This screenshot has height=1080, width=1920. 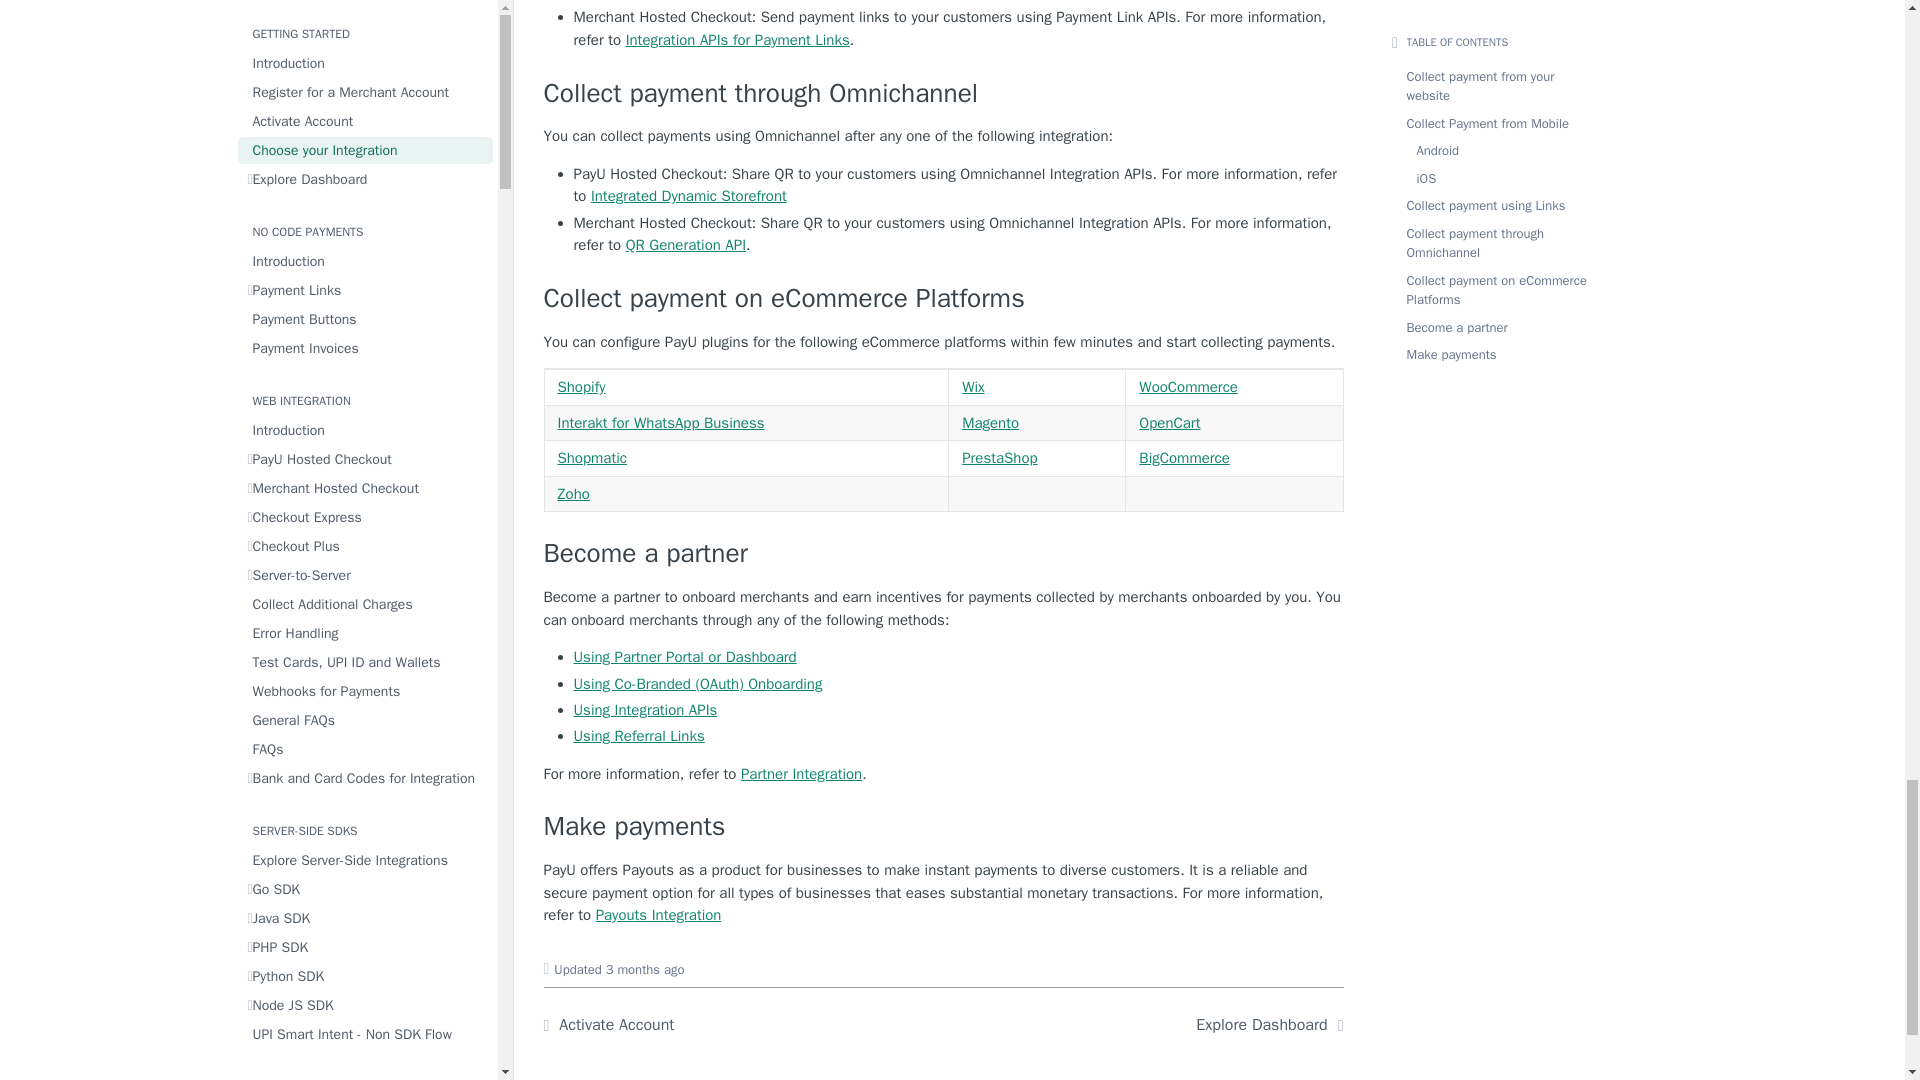 I want to click on Make payments, so click(x=944, y=827).